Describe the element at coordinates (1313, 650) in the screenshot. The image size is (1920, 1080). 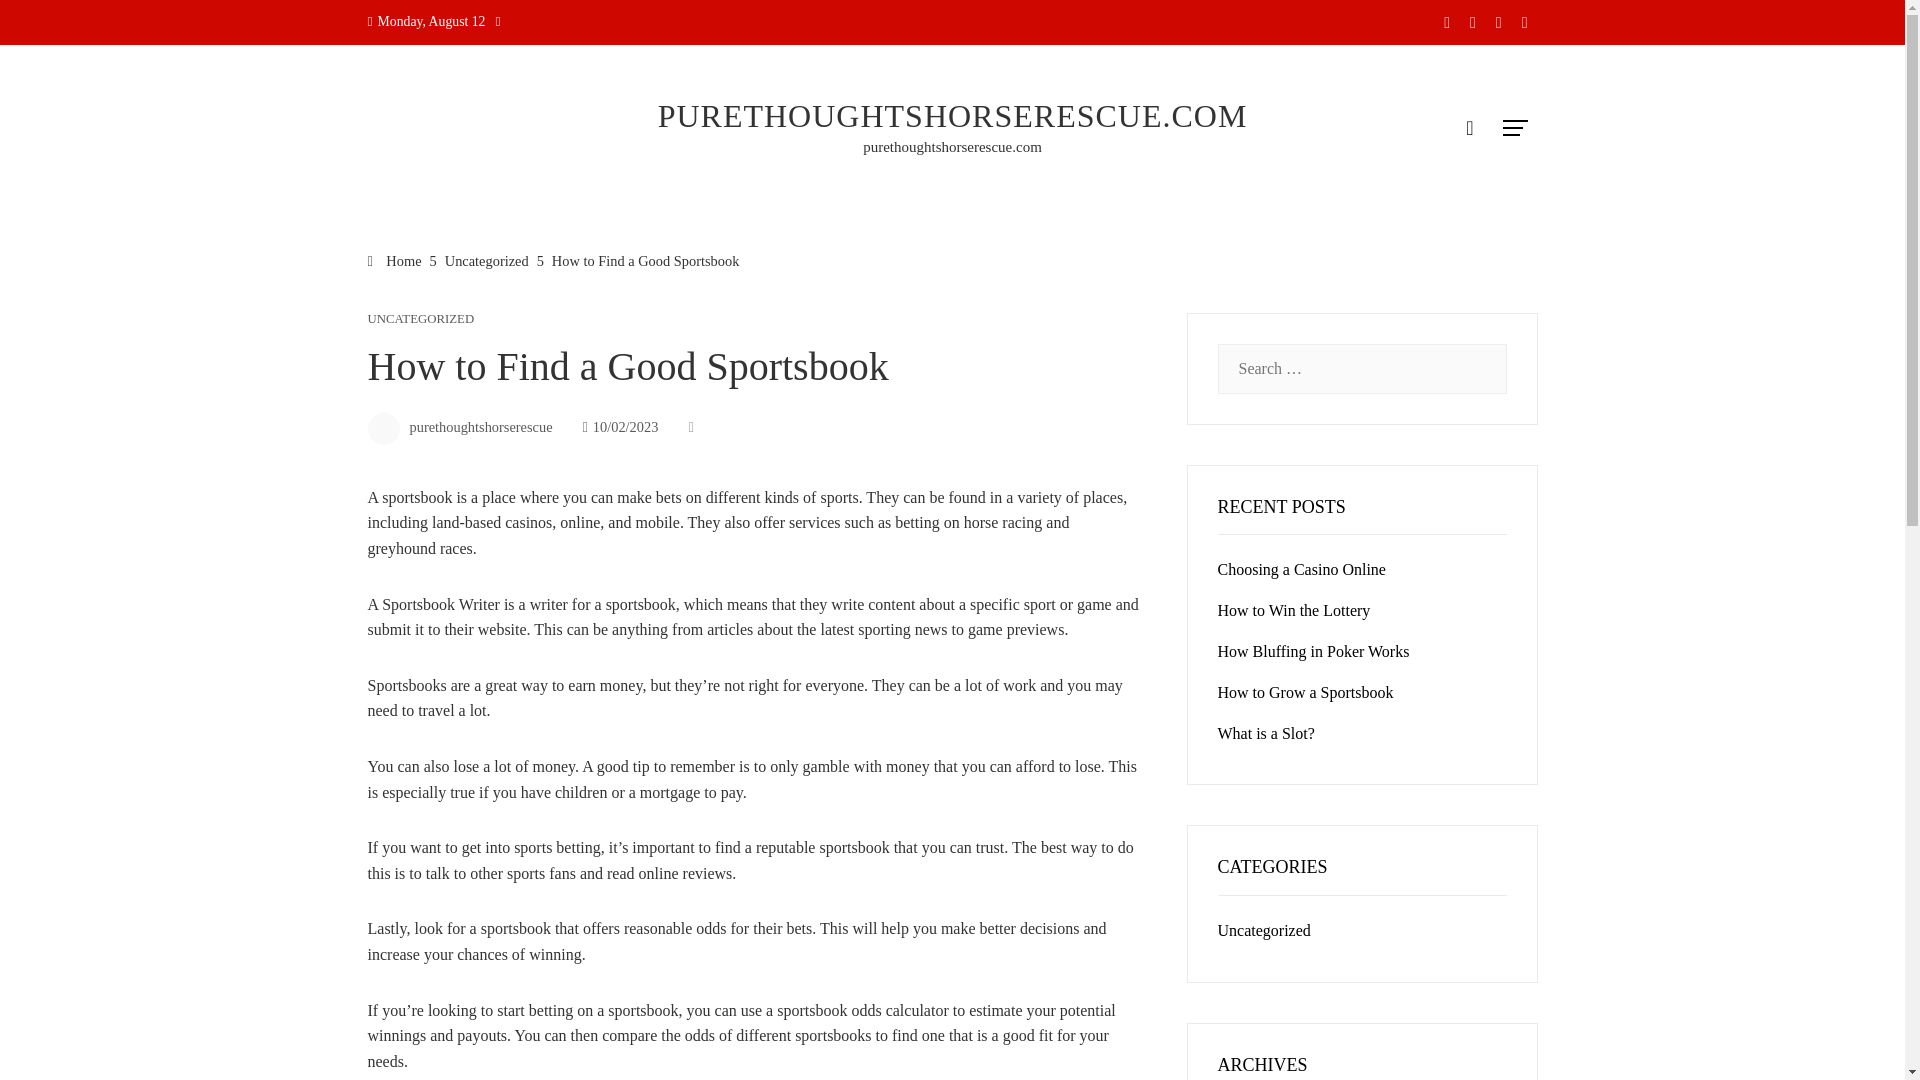
I see `How Bluffing in Poker Works` at that location.